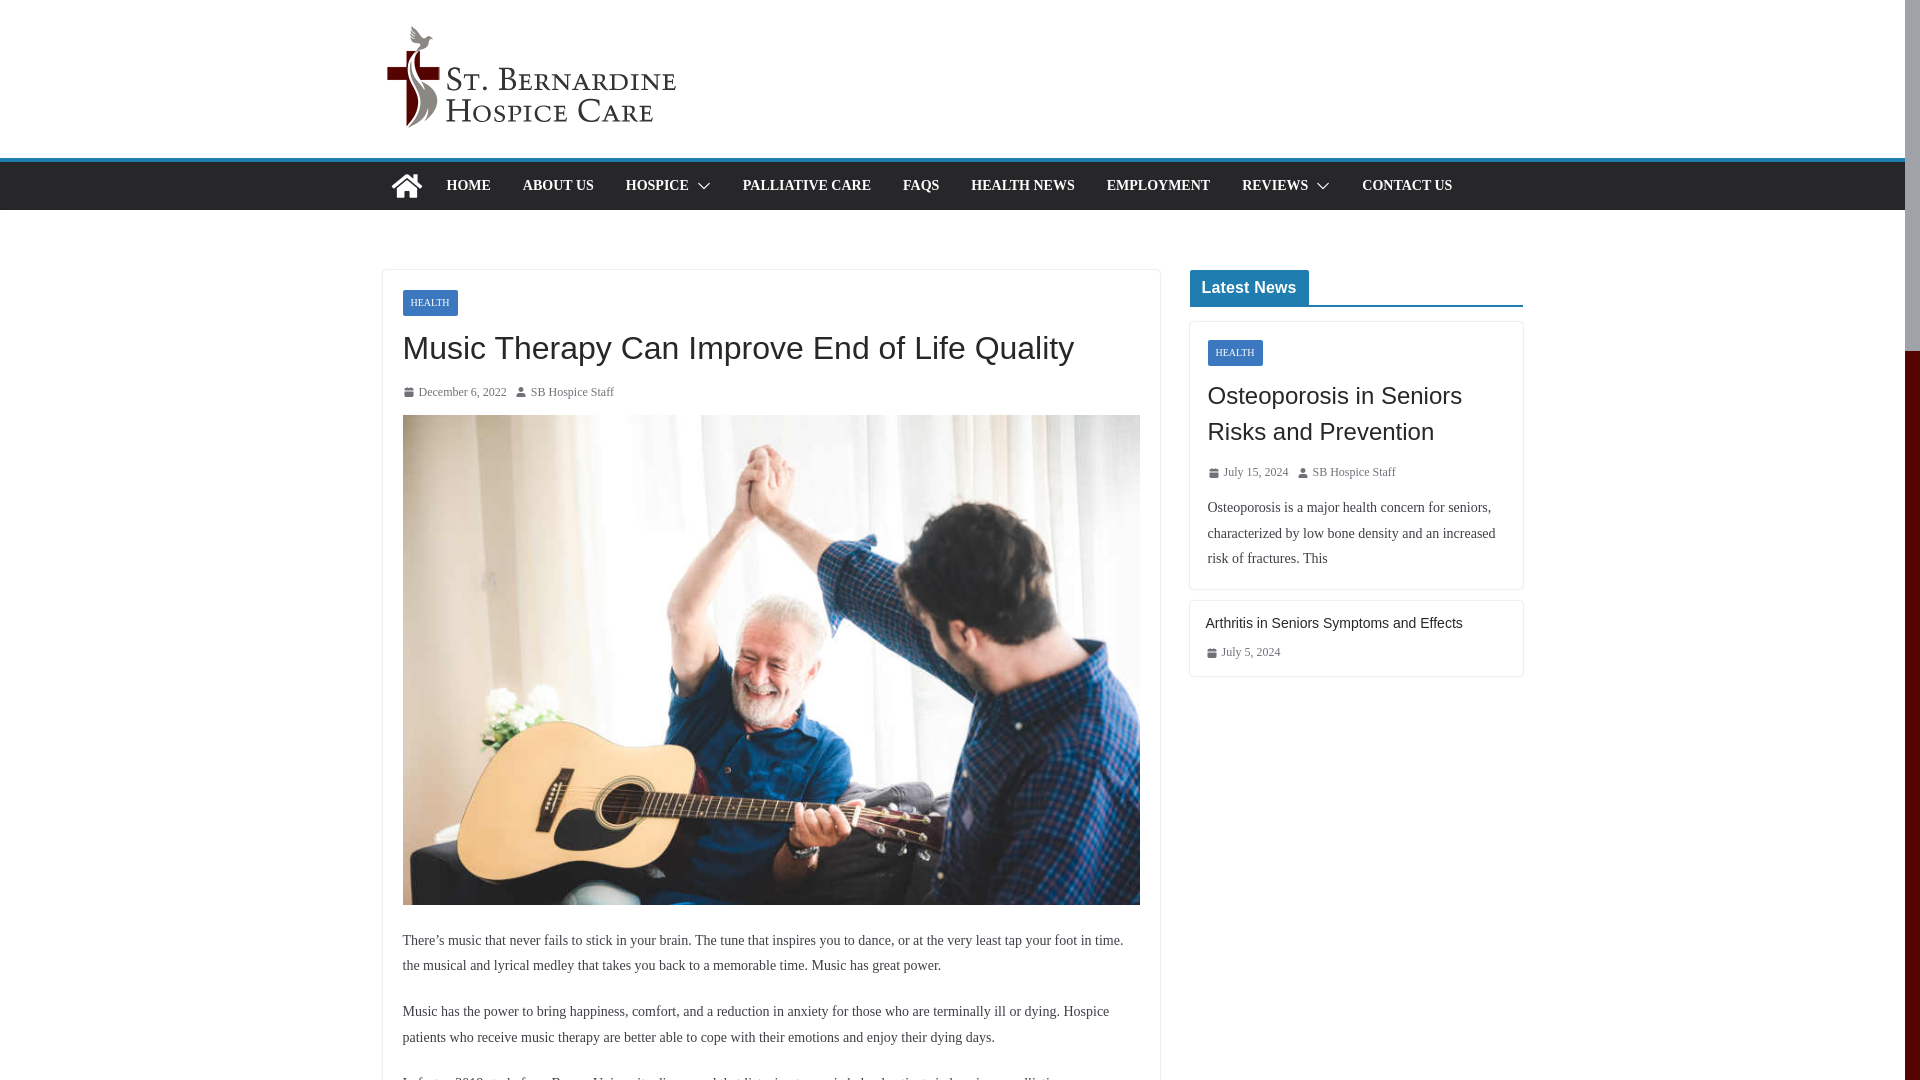 The width and height of the screenshot is (1920, 1080). Describe the element at coordinates (1406, 185) in the screenshot. I see `CONTACT US` at that location.